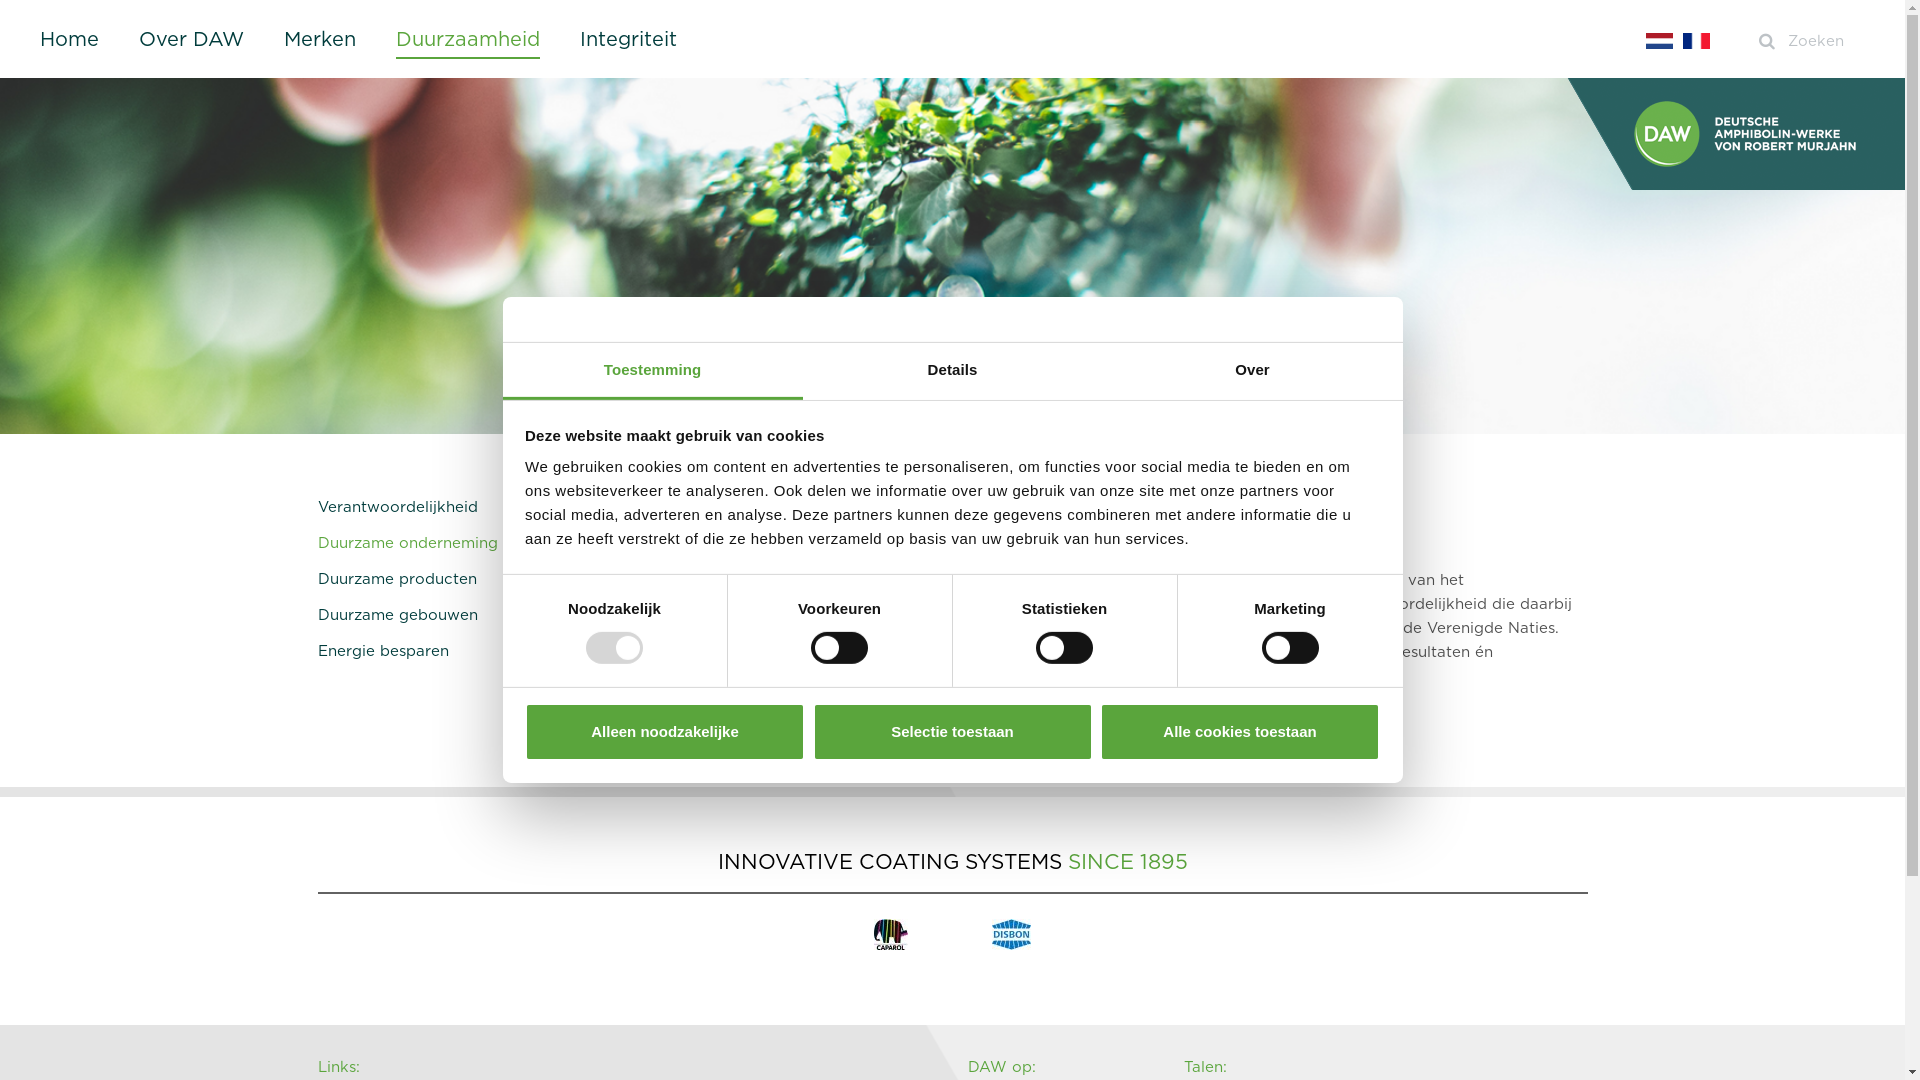 The image size is (1920, 1080). I want to click on Over DAW, so click(192, 40).